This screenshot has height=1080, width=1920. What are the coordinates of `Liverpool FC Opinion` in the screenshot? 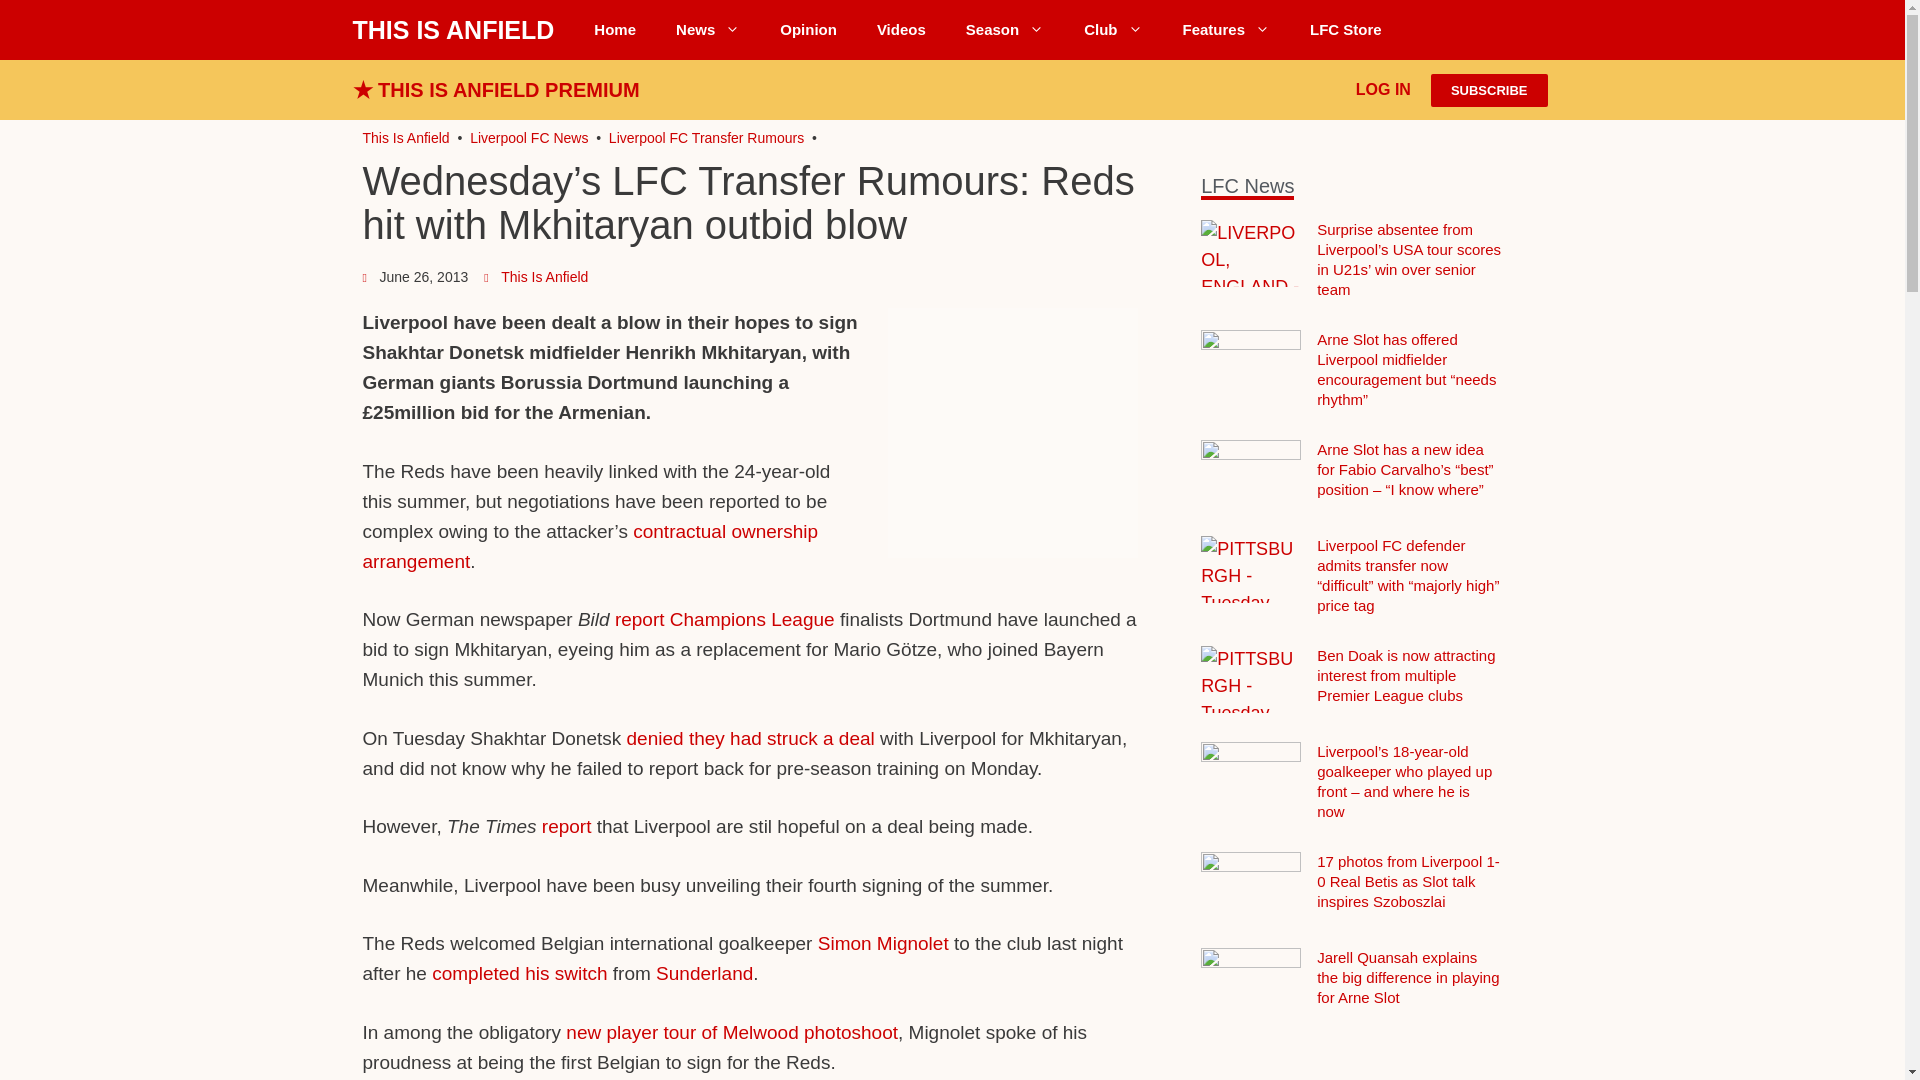 It's located at (808, 30).